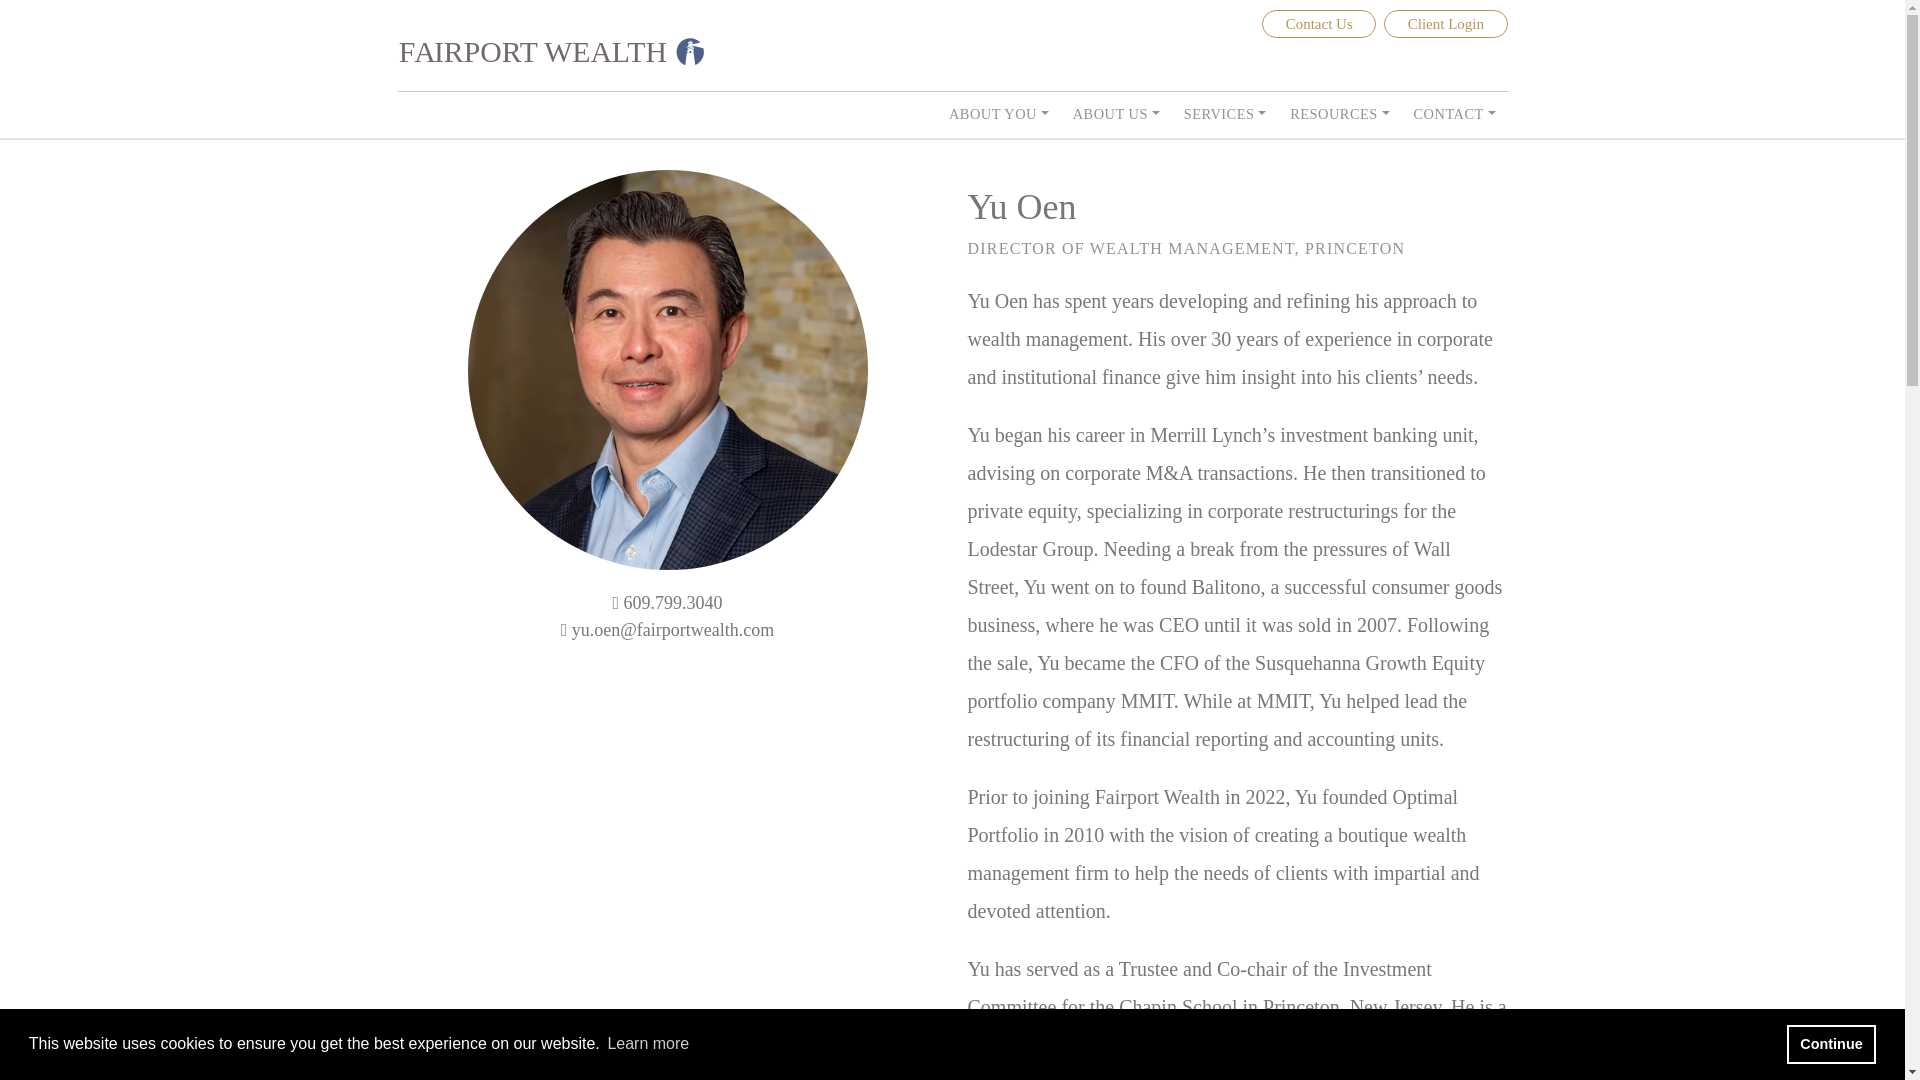  I want to click on SERVICES, so click(1226, 114).